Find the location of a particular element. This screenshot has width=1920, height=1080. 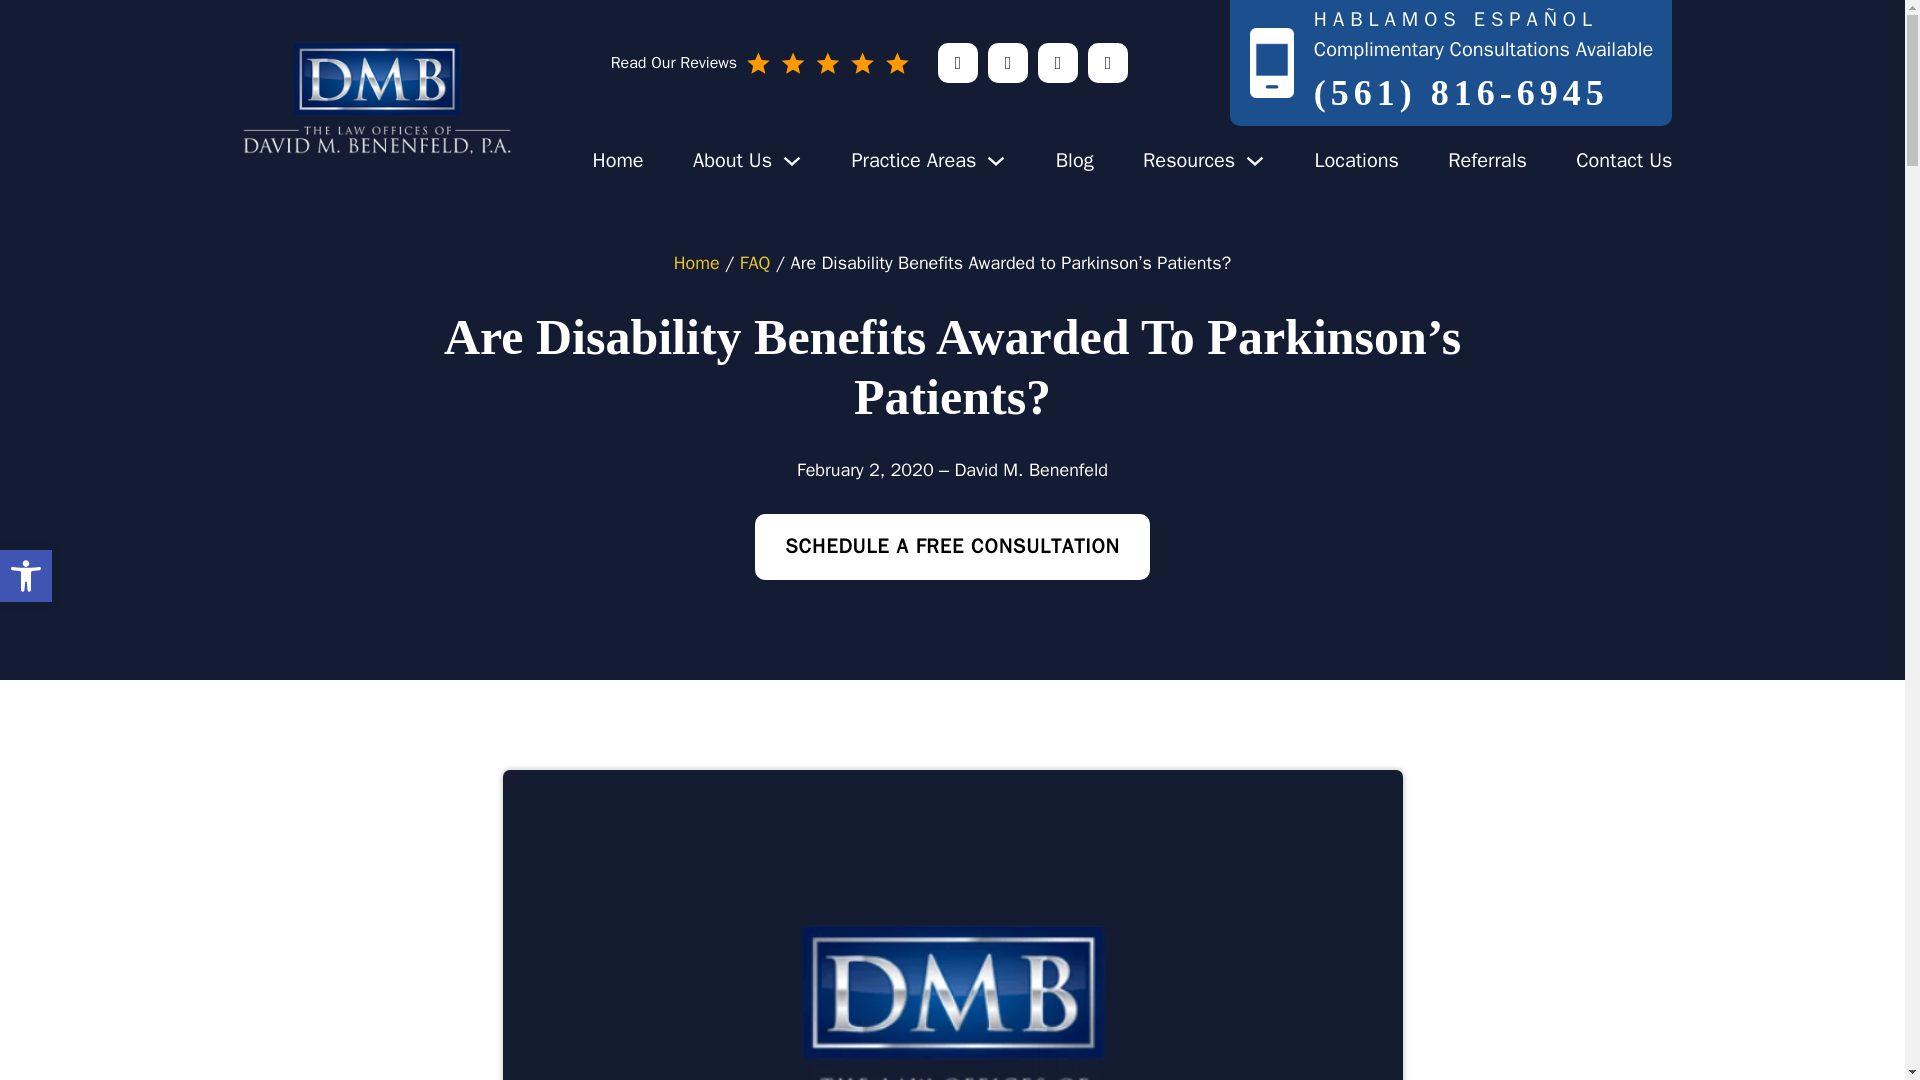

Read Our Reviews is located at coordinates (912, 160).